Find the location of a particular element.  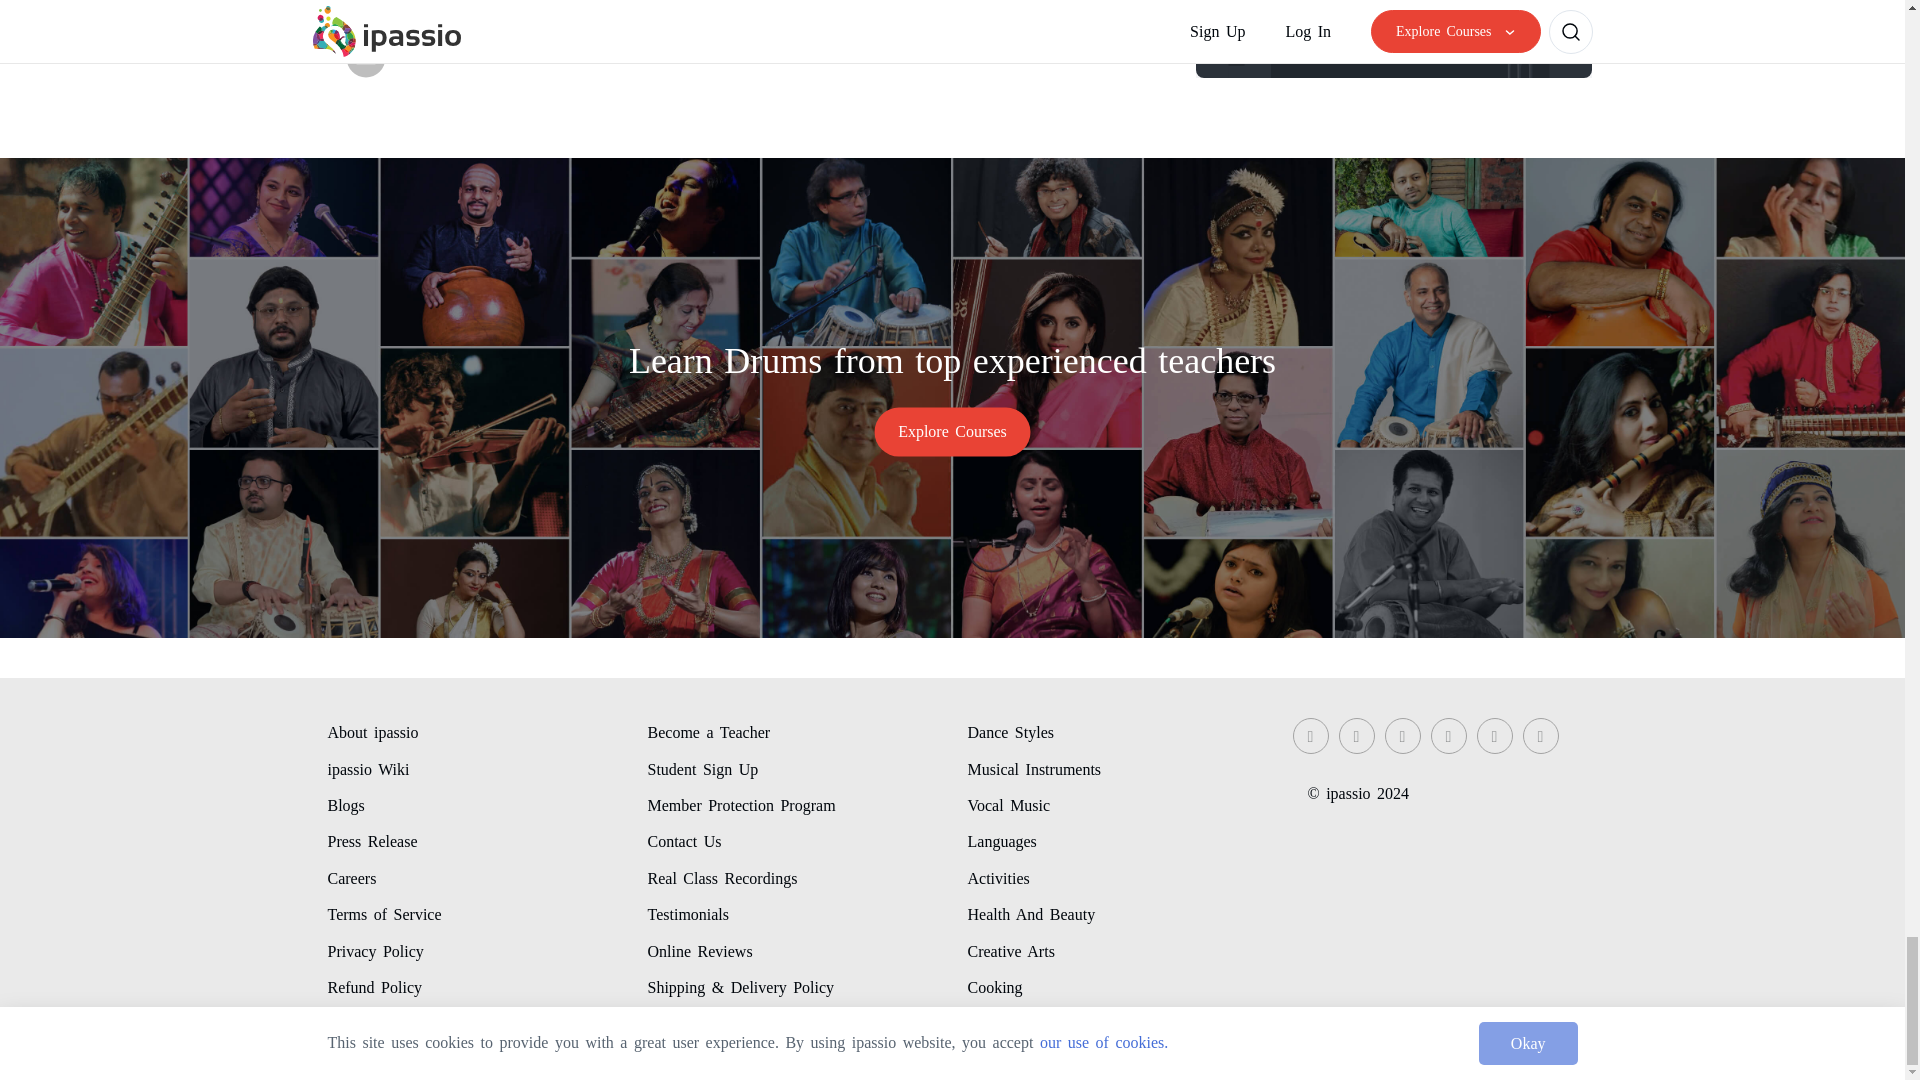

ipassio Wiki is located at coordinates (369, 772).